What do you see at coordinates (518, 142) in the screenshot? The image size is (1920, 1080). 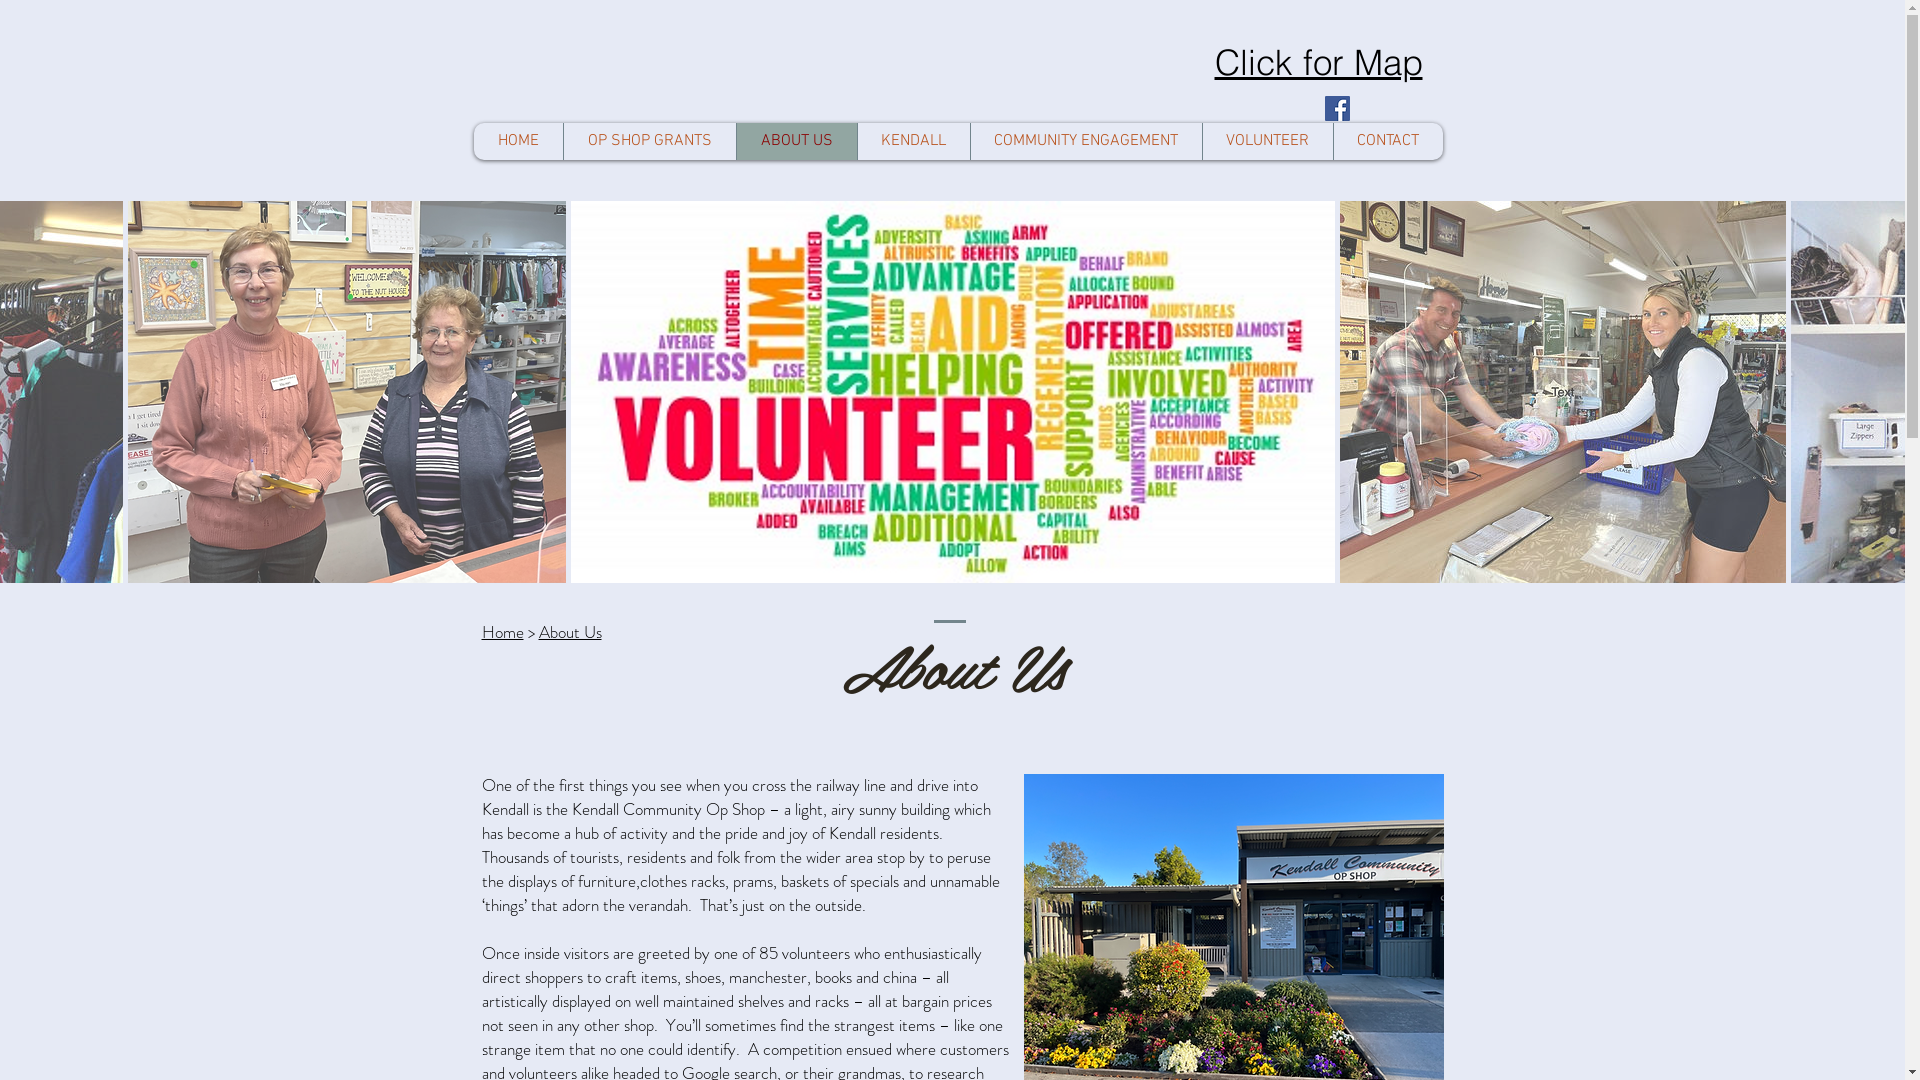 I see `HOME` at bounding box center [518, 142].